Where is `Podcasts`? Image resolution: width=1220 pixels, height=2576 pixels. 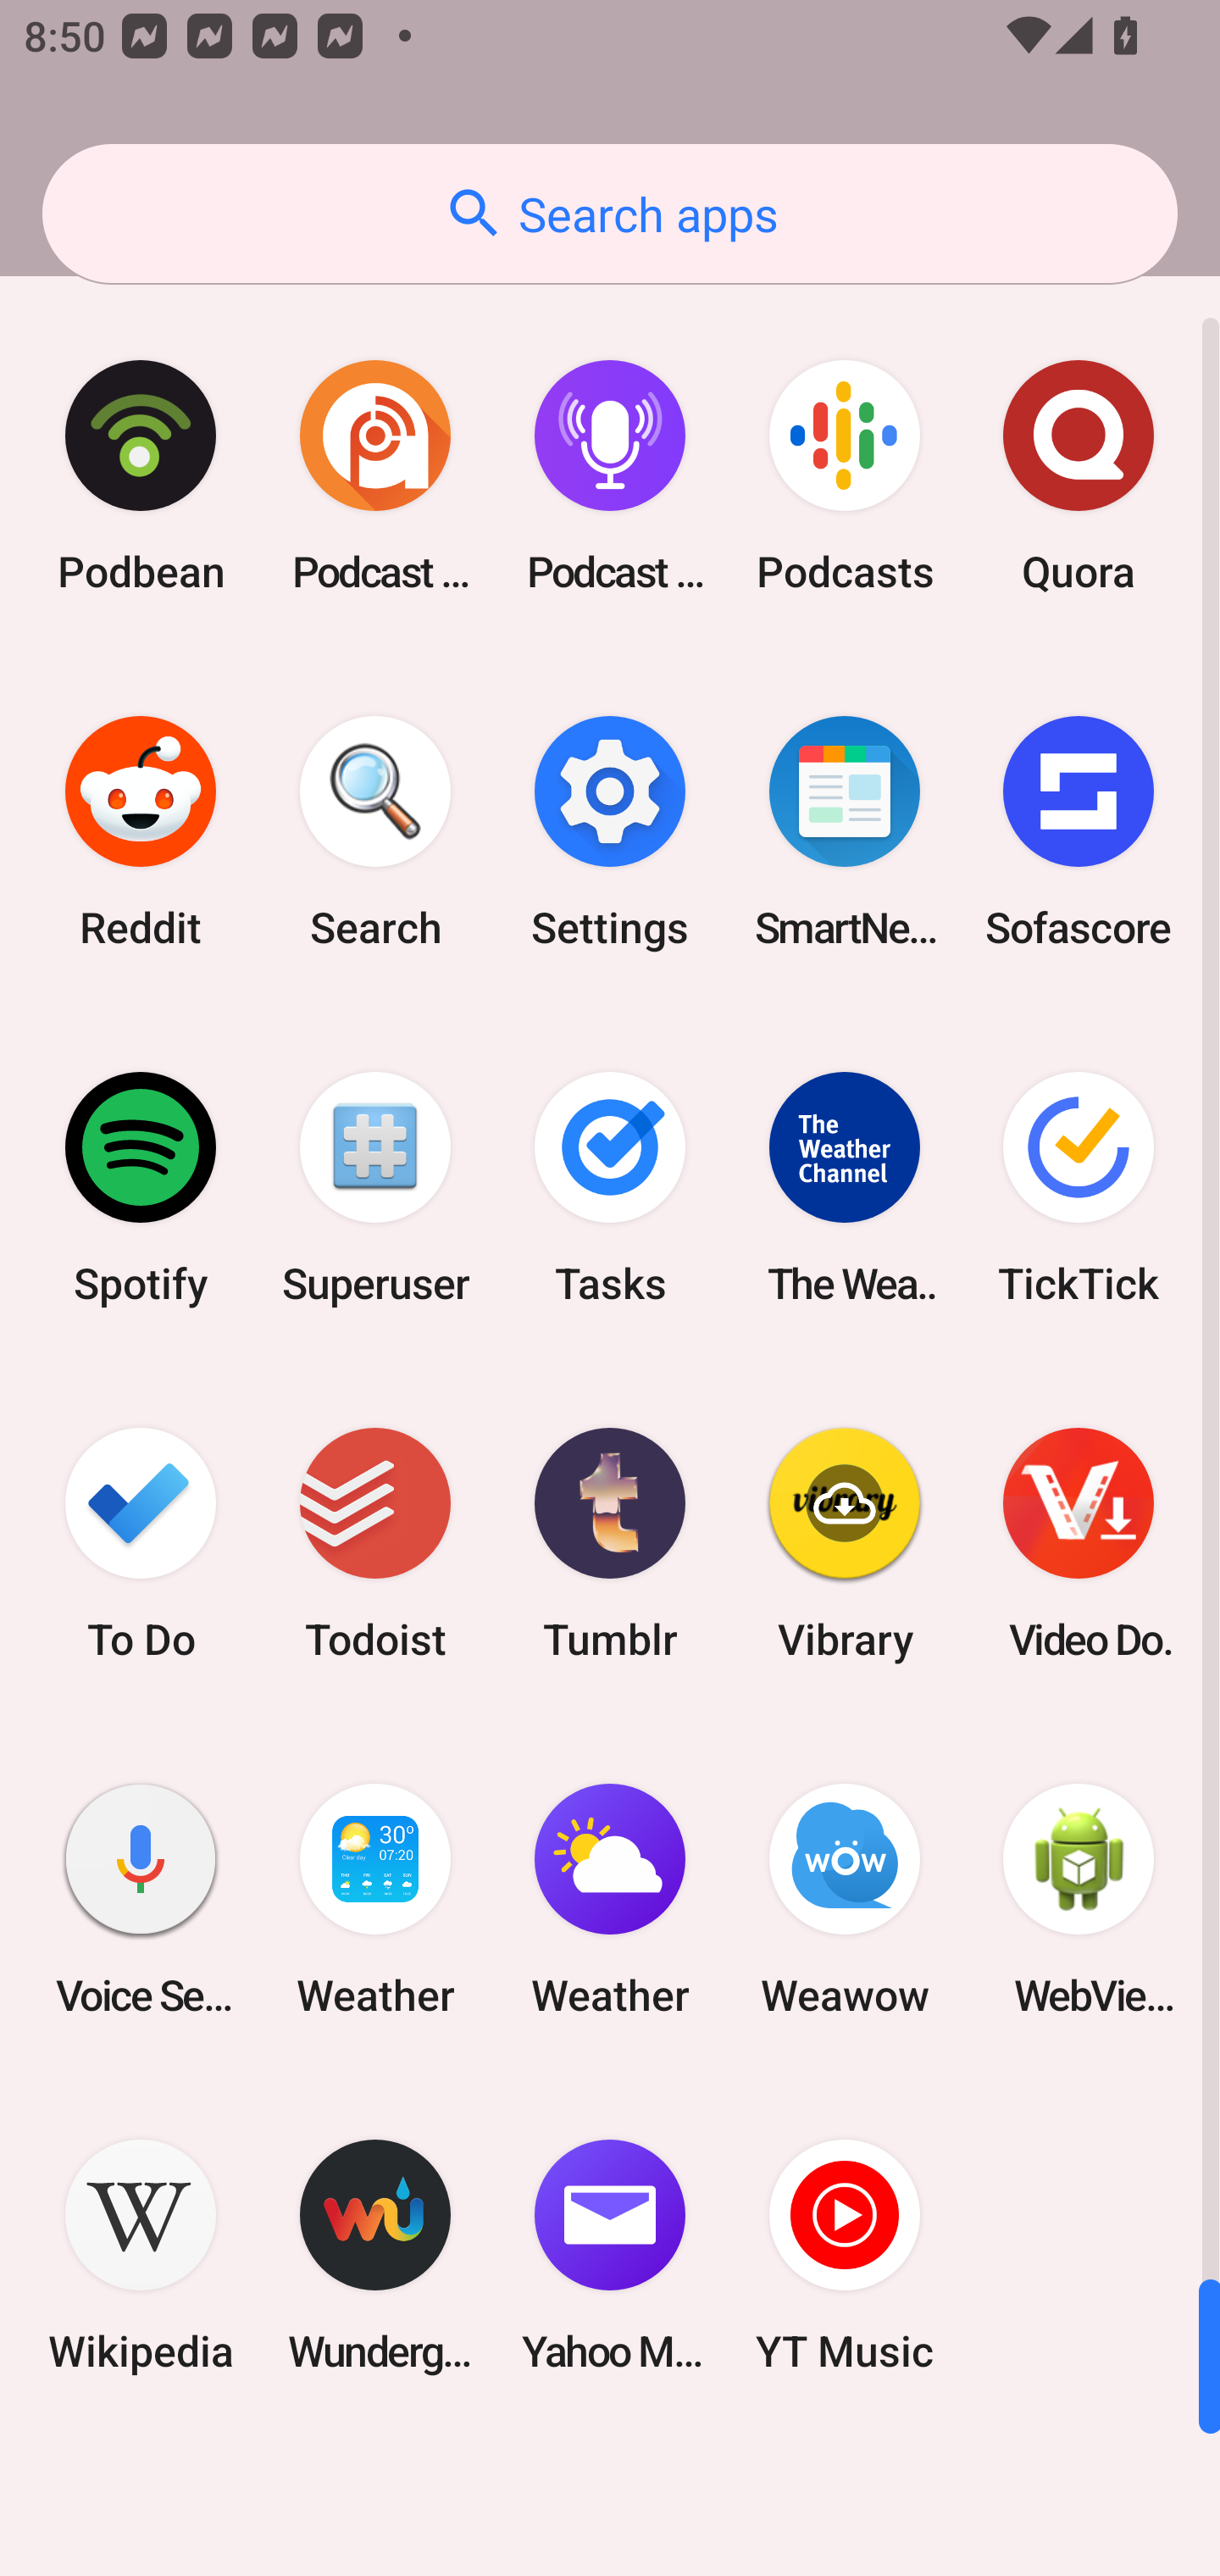 Podcasts is located at coordinates (844, 476).